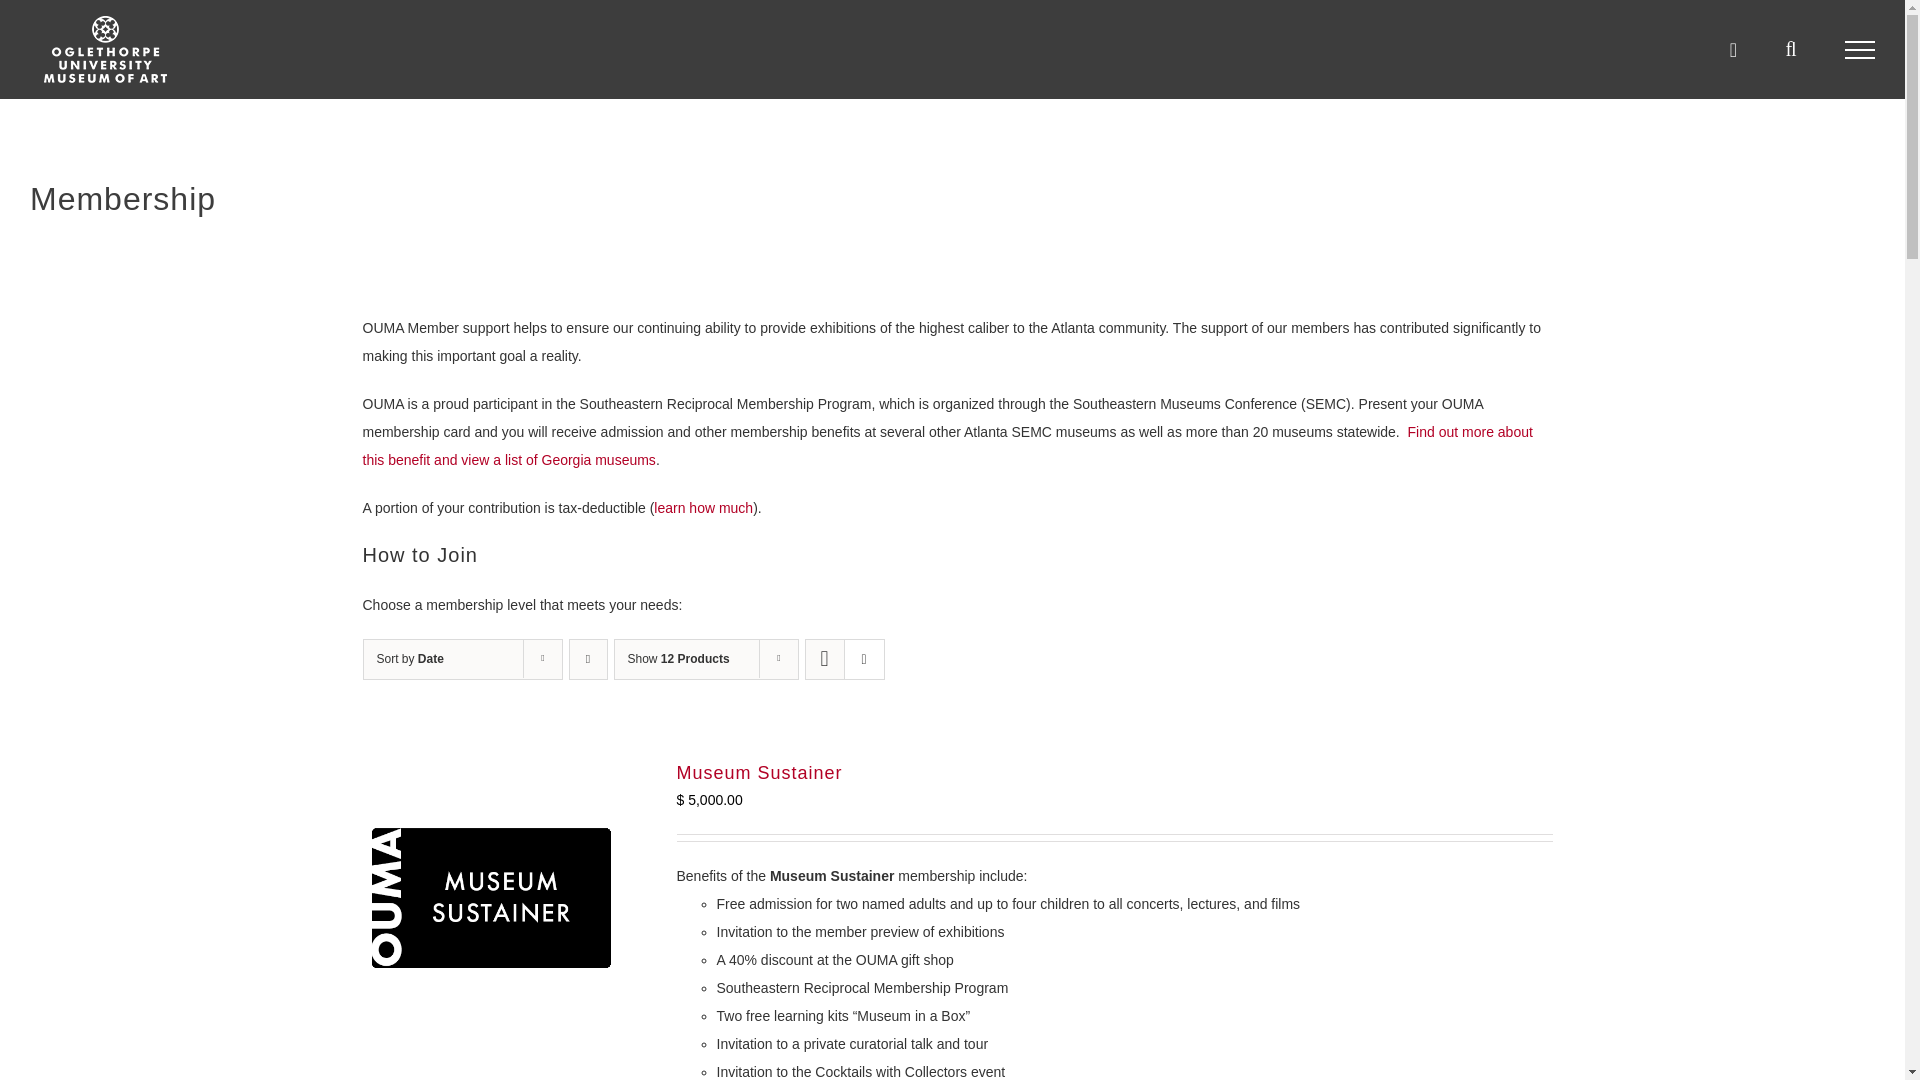  What do you see at coordinates (678, 659) in the screenshot?
I see `Show 12 Products` at bounding box center [678, 659].